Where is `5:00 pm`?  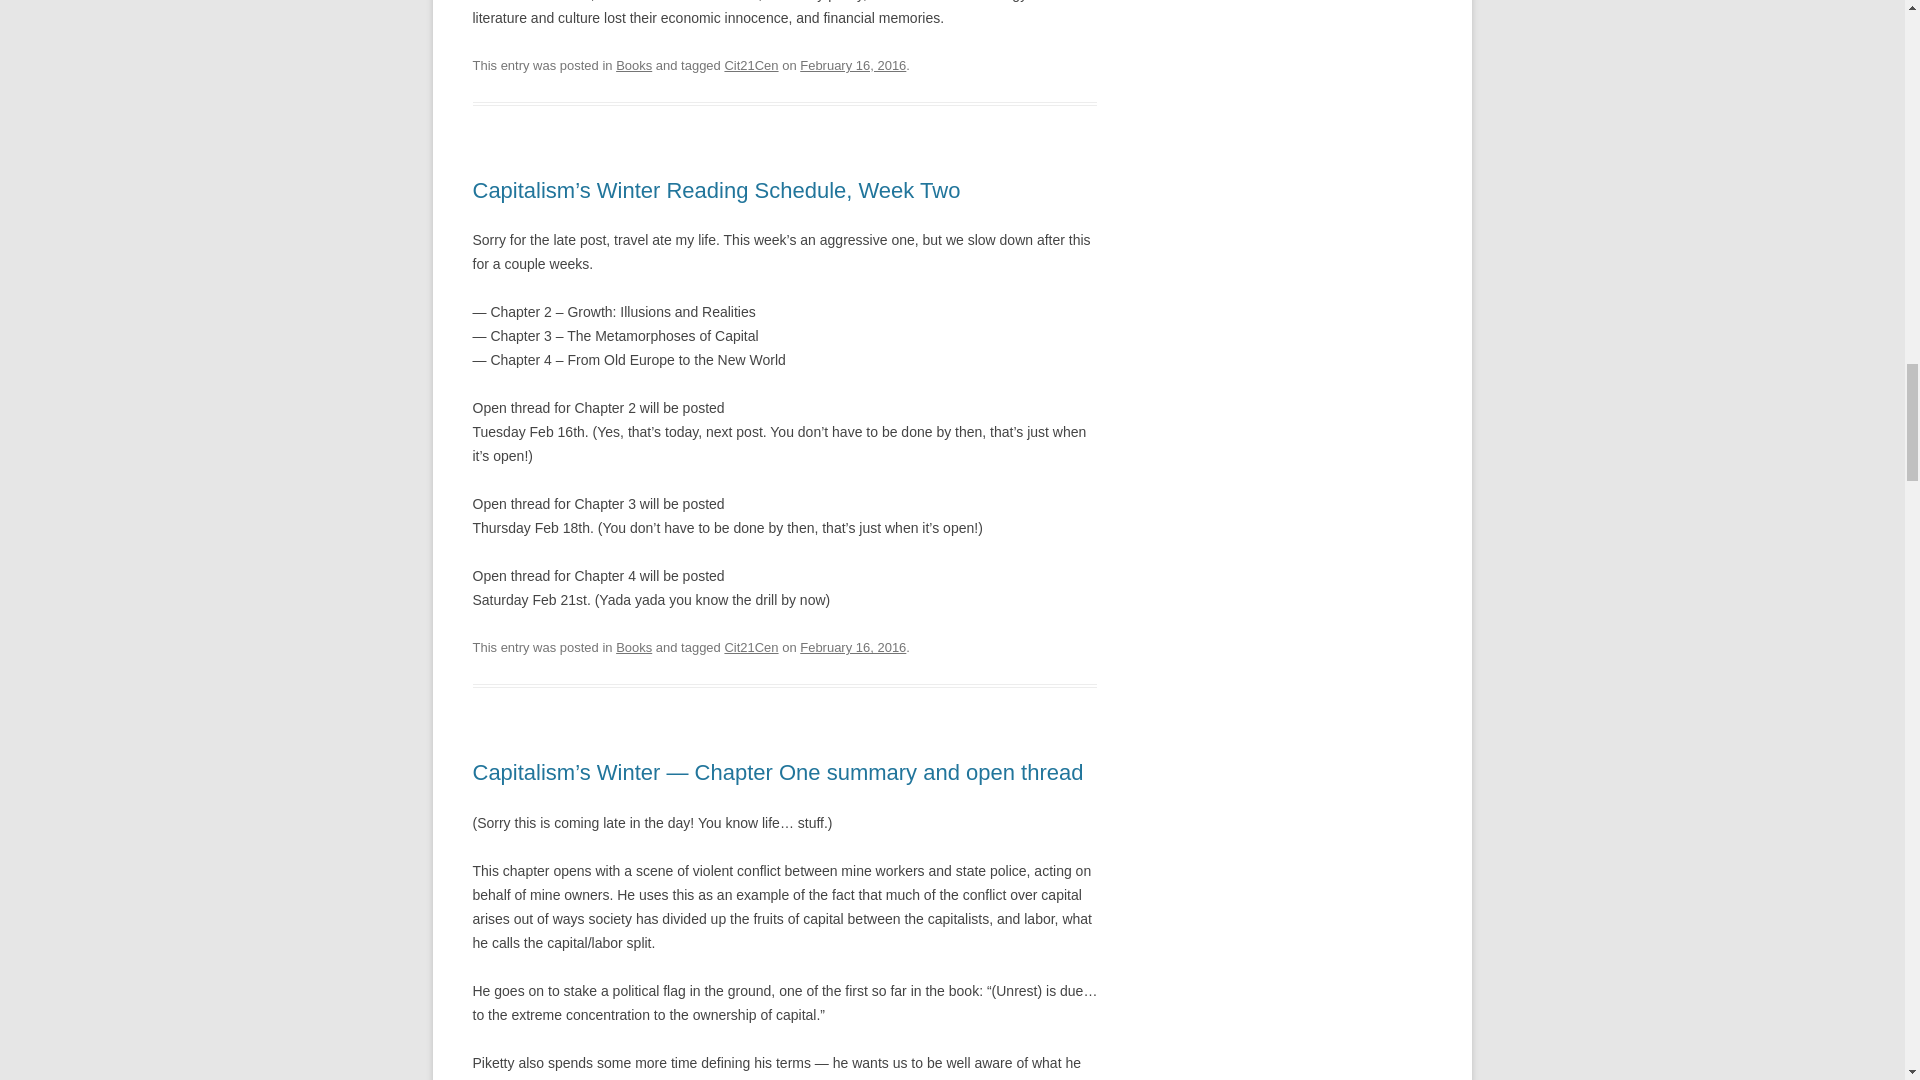 5:00 pm is located at coordinates (853, 66).